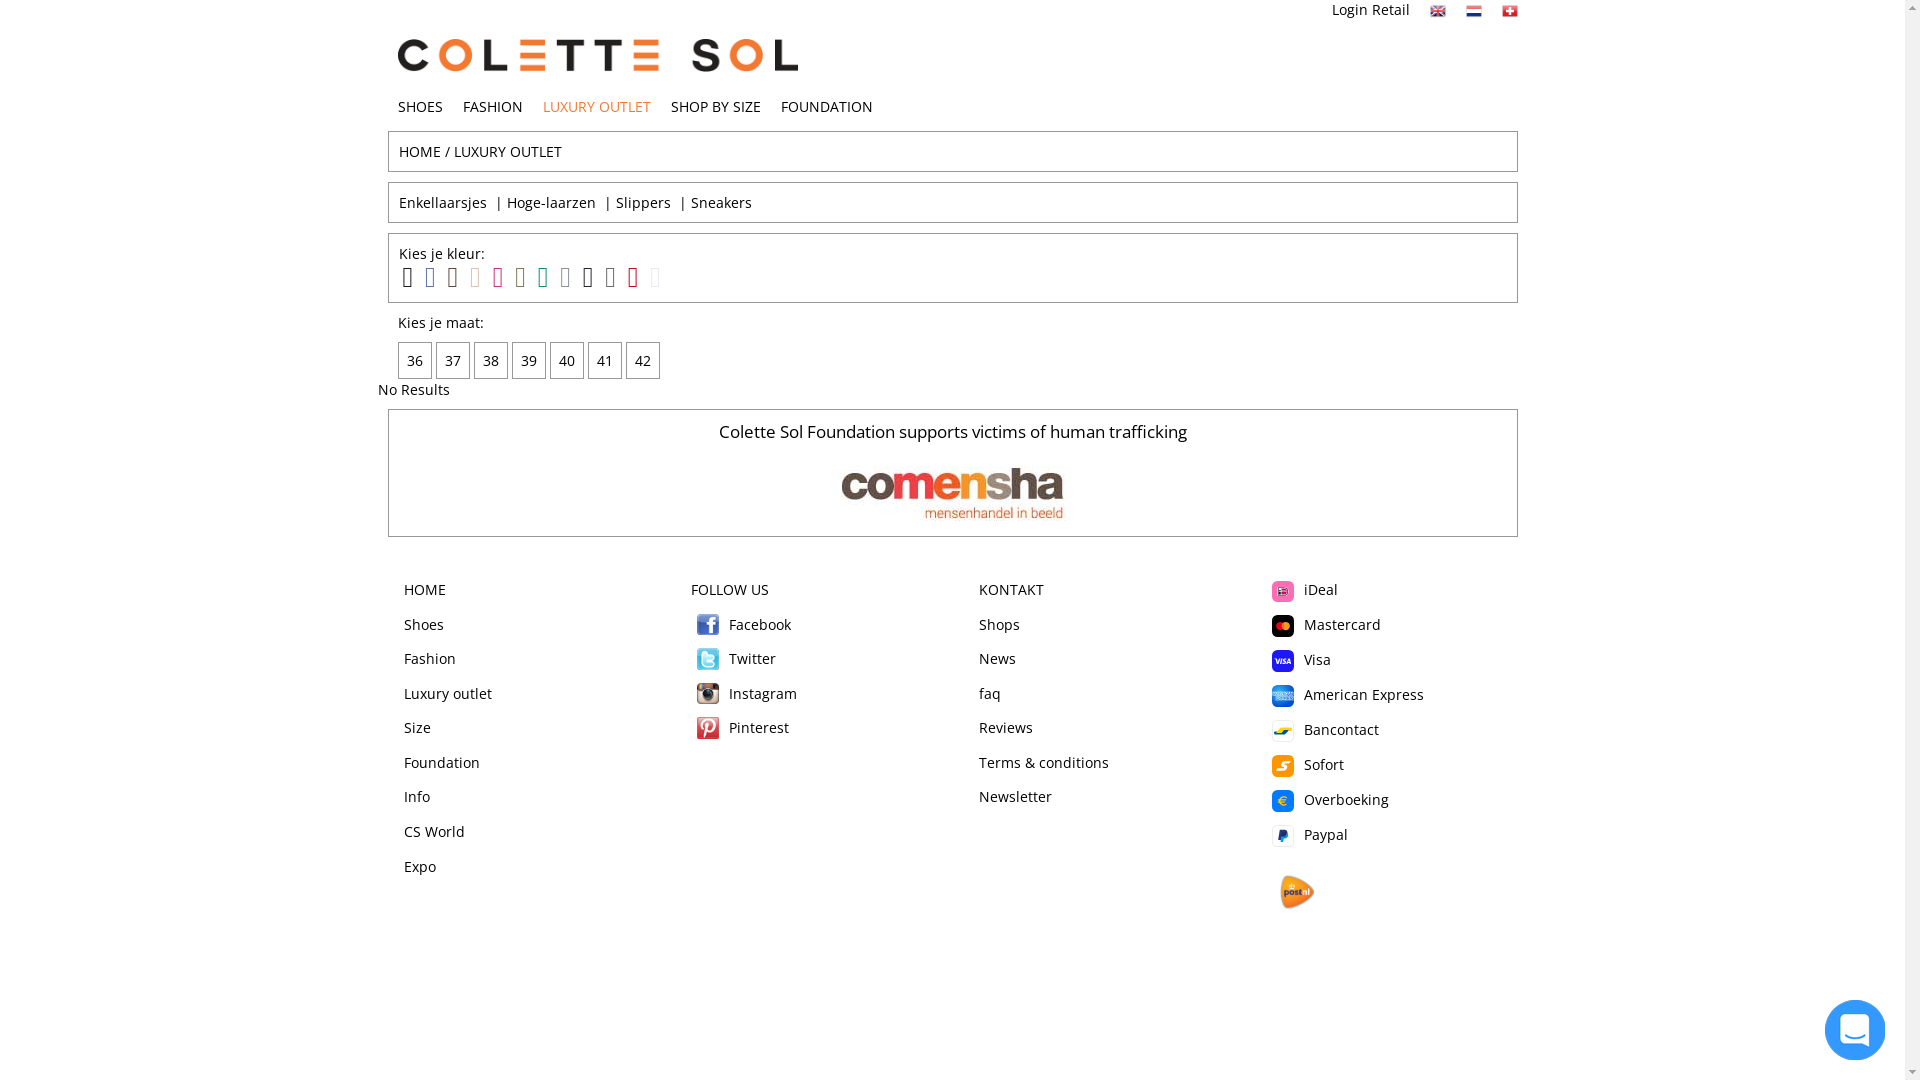 This screenshot has height=1080, width=1920. I want to click on Enkellaarsjes, so click(442, 202).